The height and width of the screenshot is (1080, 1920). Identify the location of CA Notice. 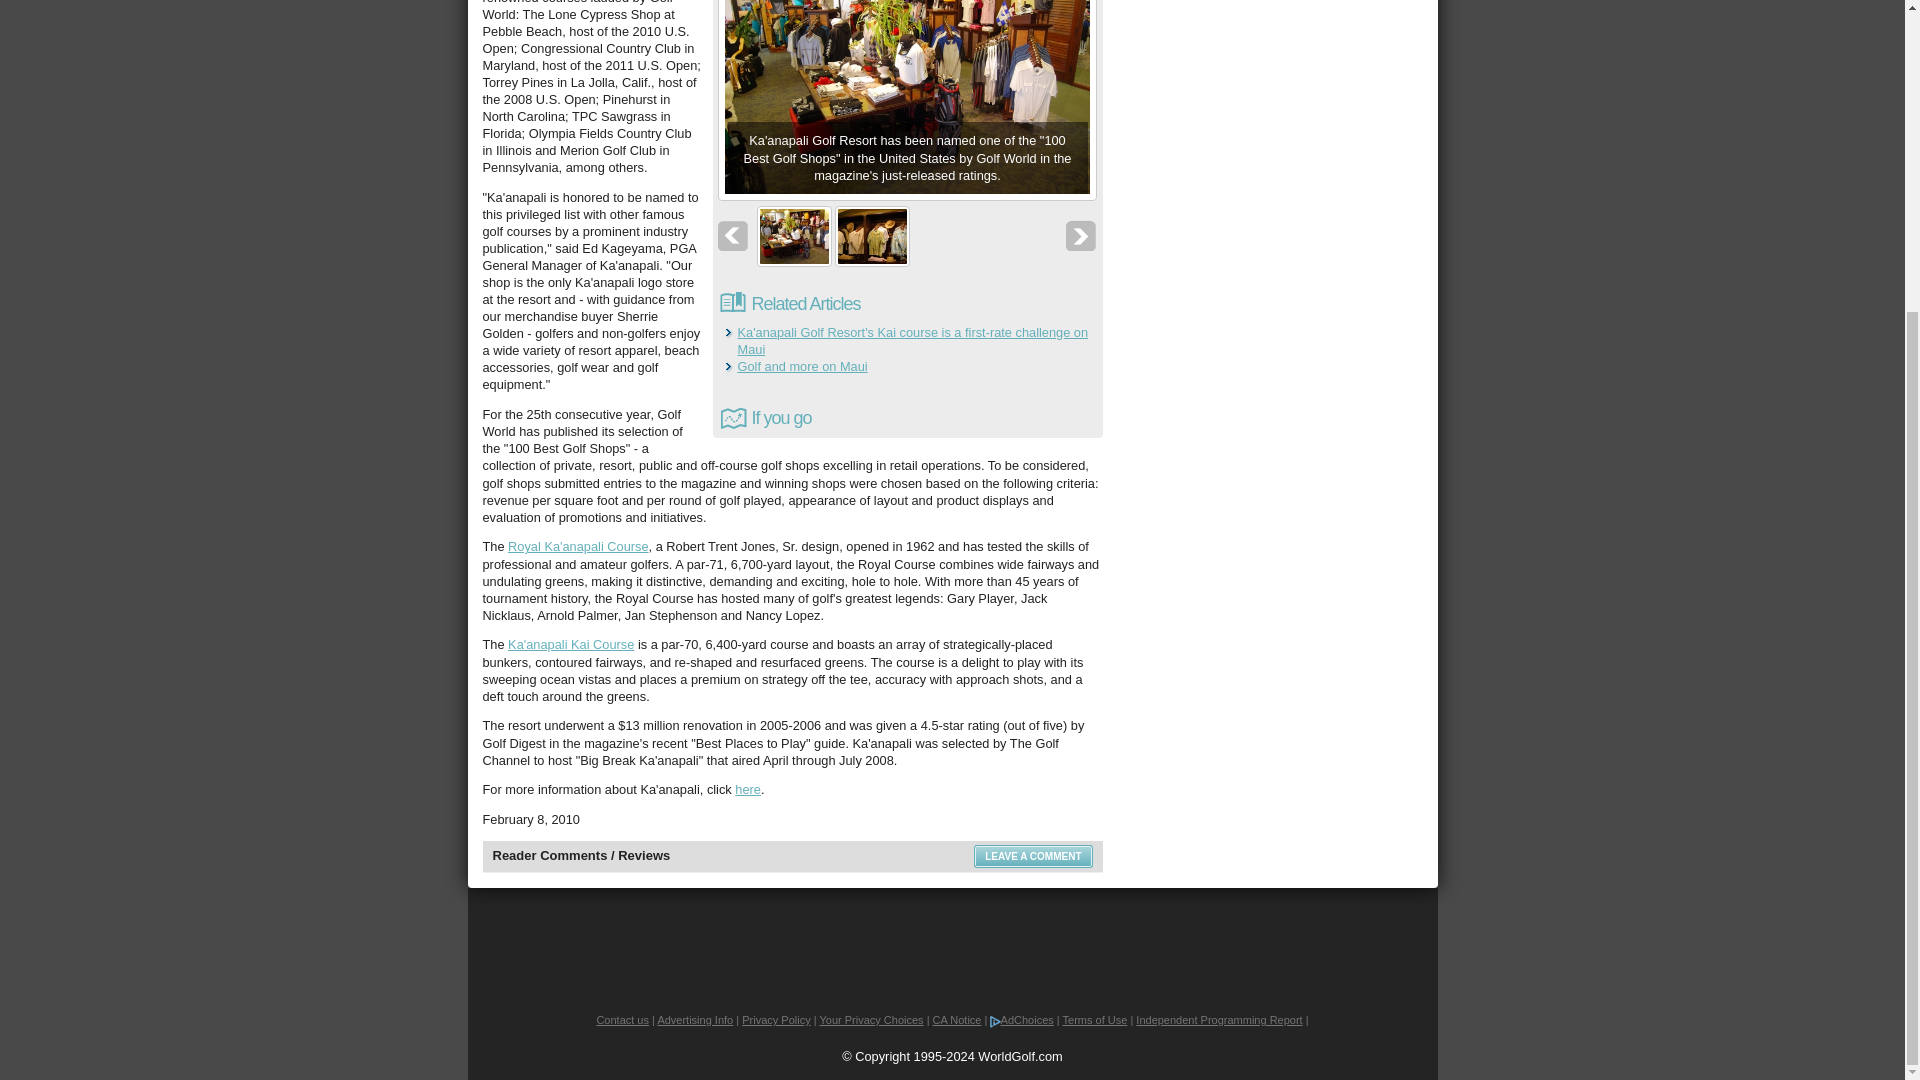
(957, 1020).